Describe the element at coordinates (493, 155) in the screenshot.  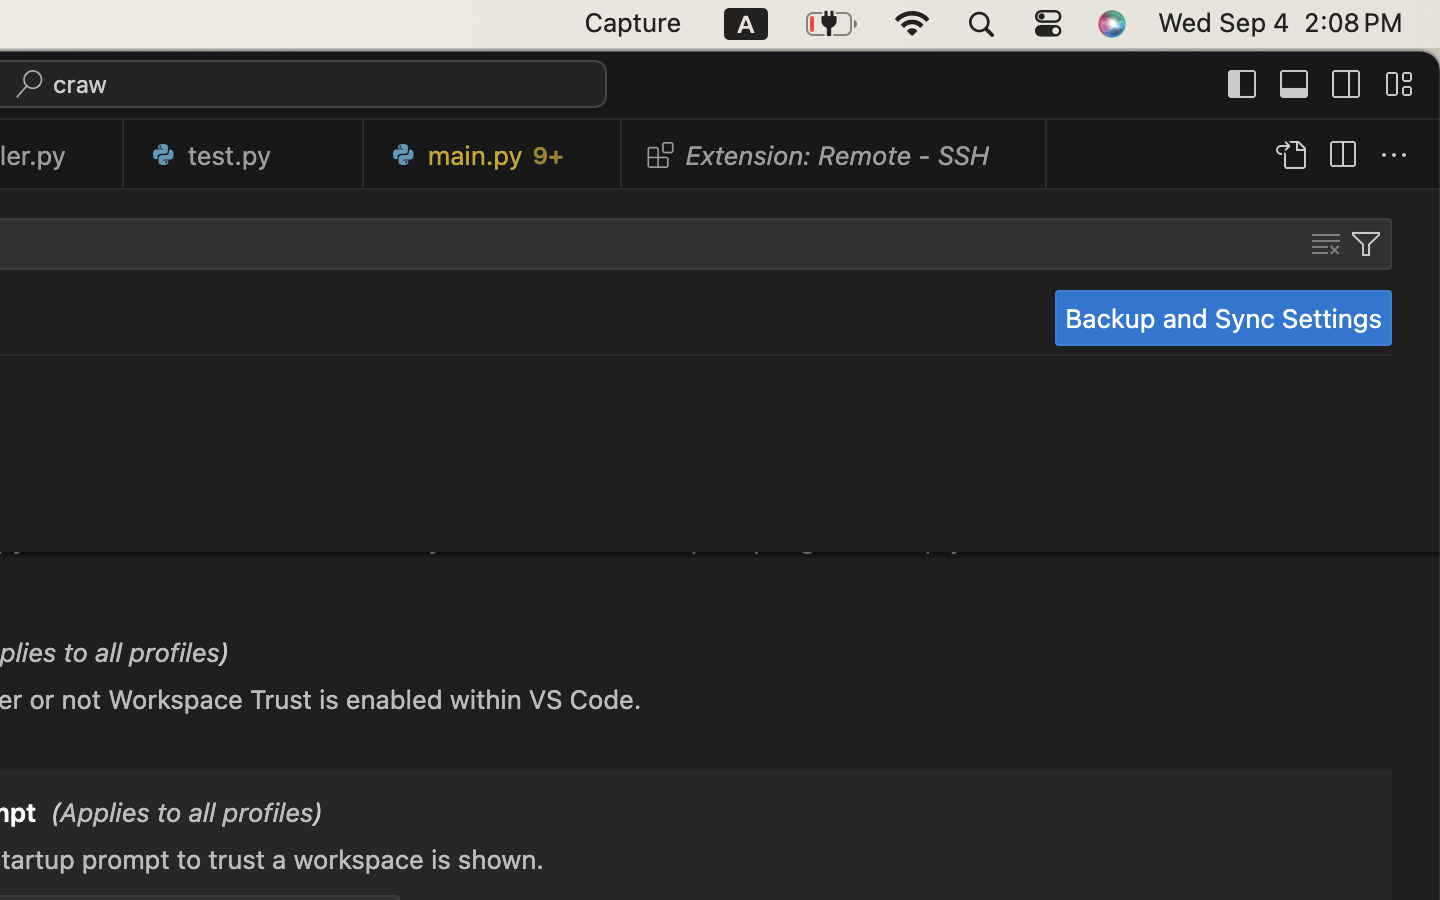
I see `0 main.py   9+` at that location.